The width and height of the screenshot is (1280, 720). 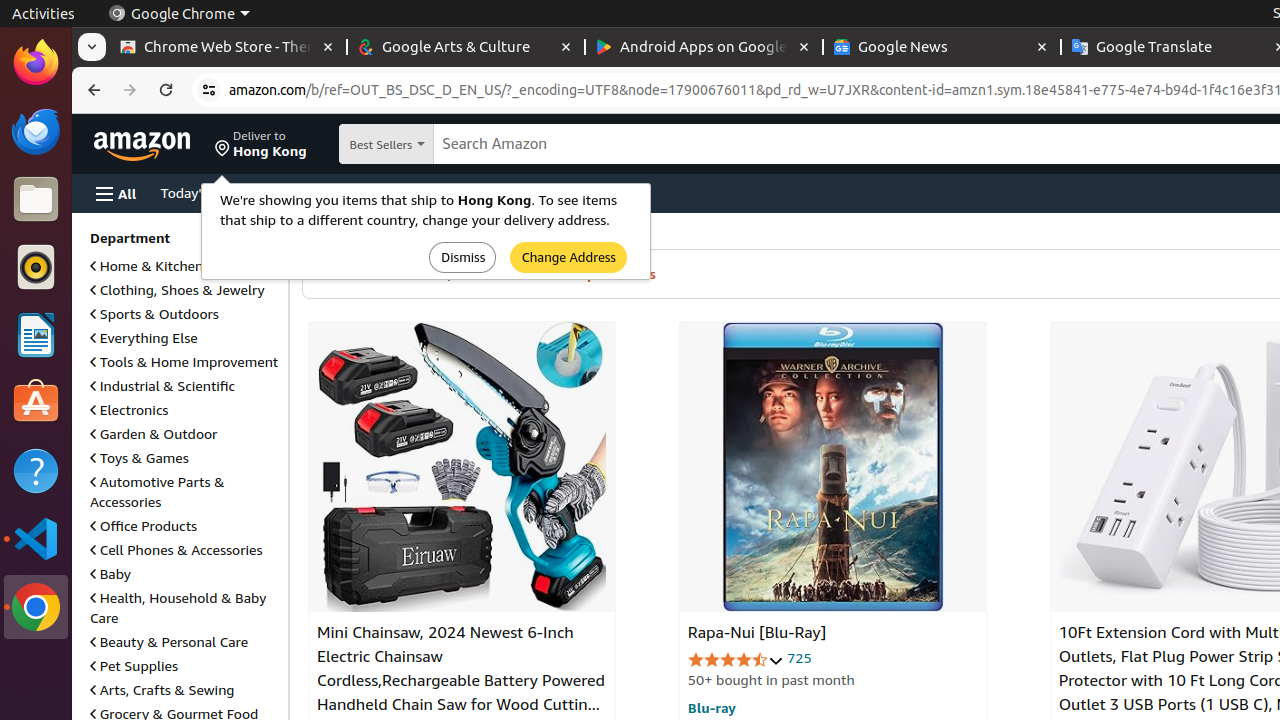 I want to click on LibreOffice Writer, so click(x=36, y=334).